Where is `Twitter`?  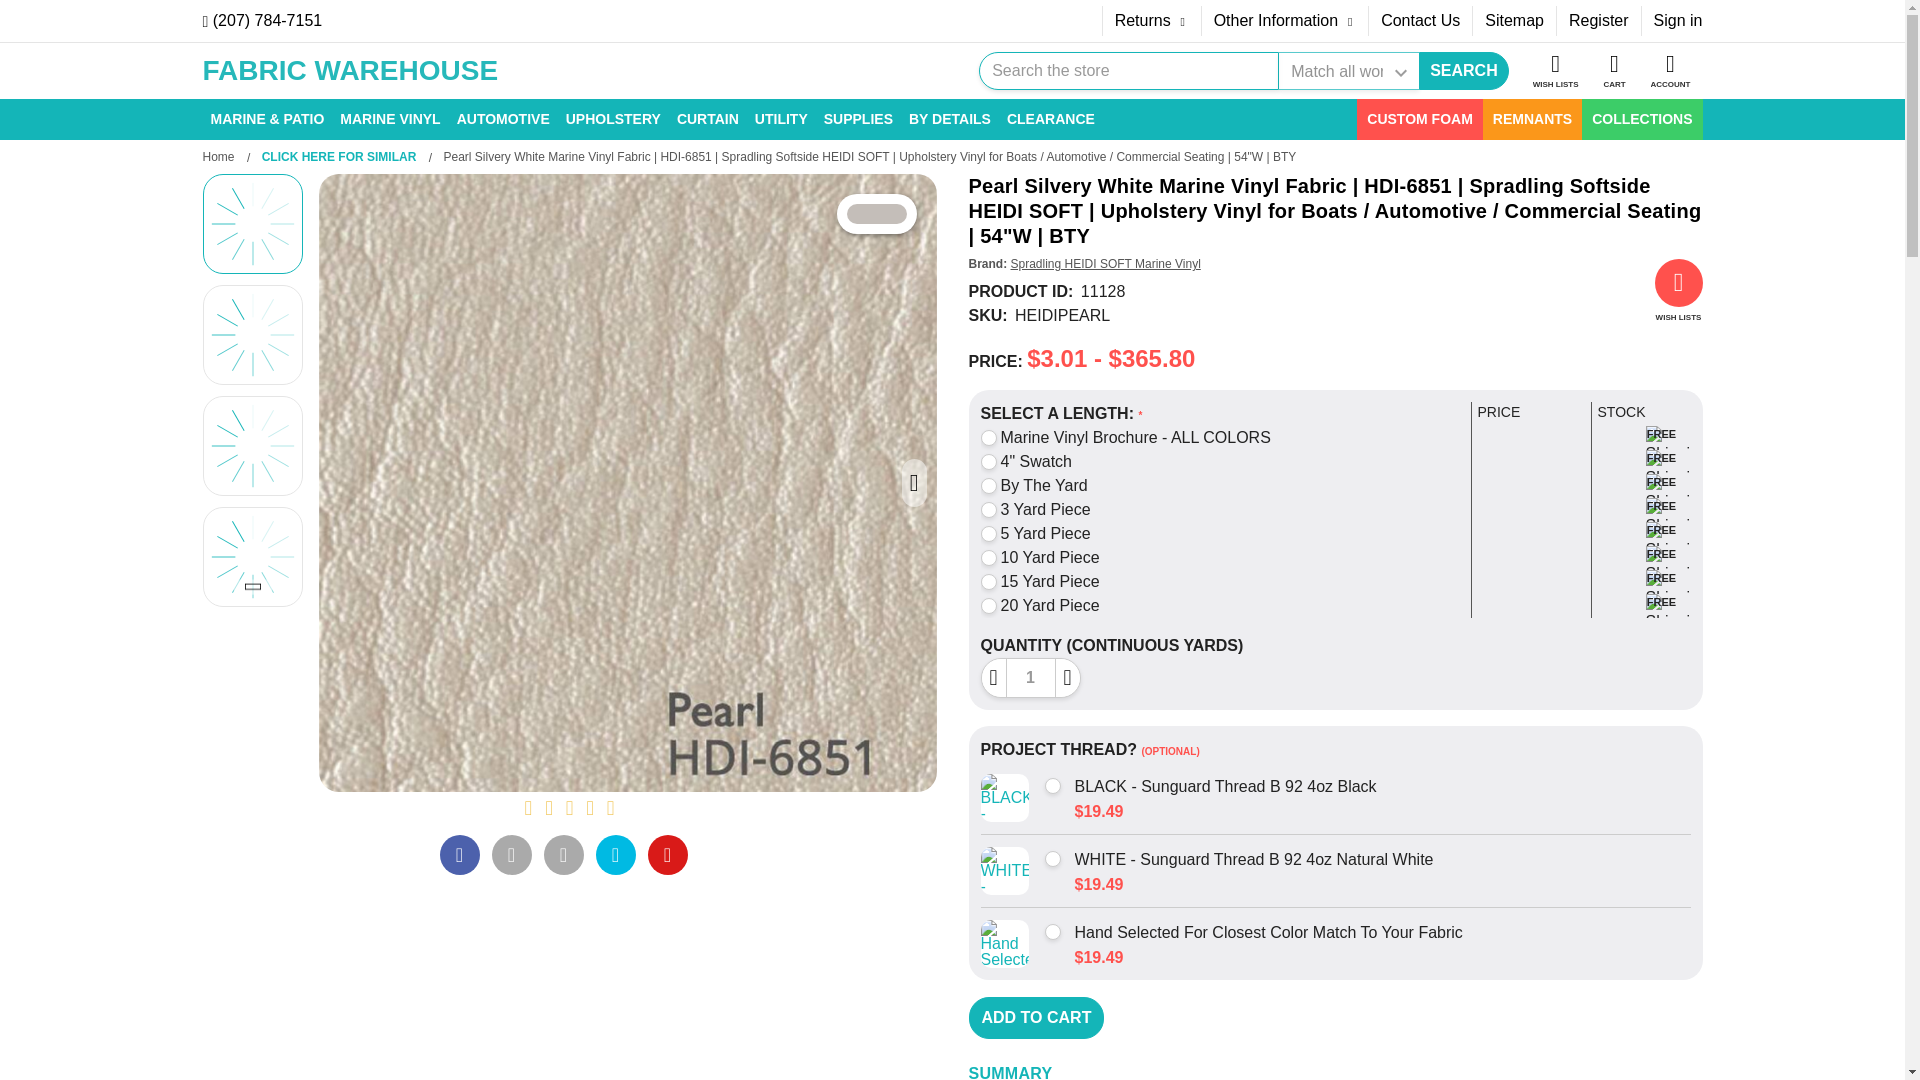 Twitter is located at coordinates (615, 854).